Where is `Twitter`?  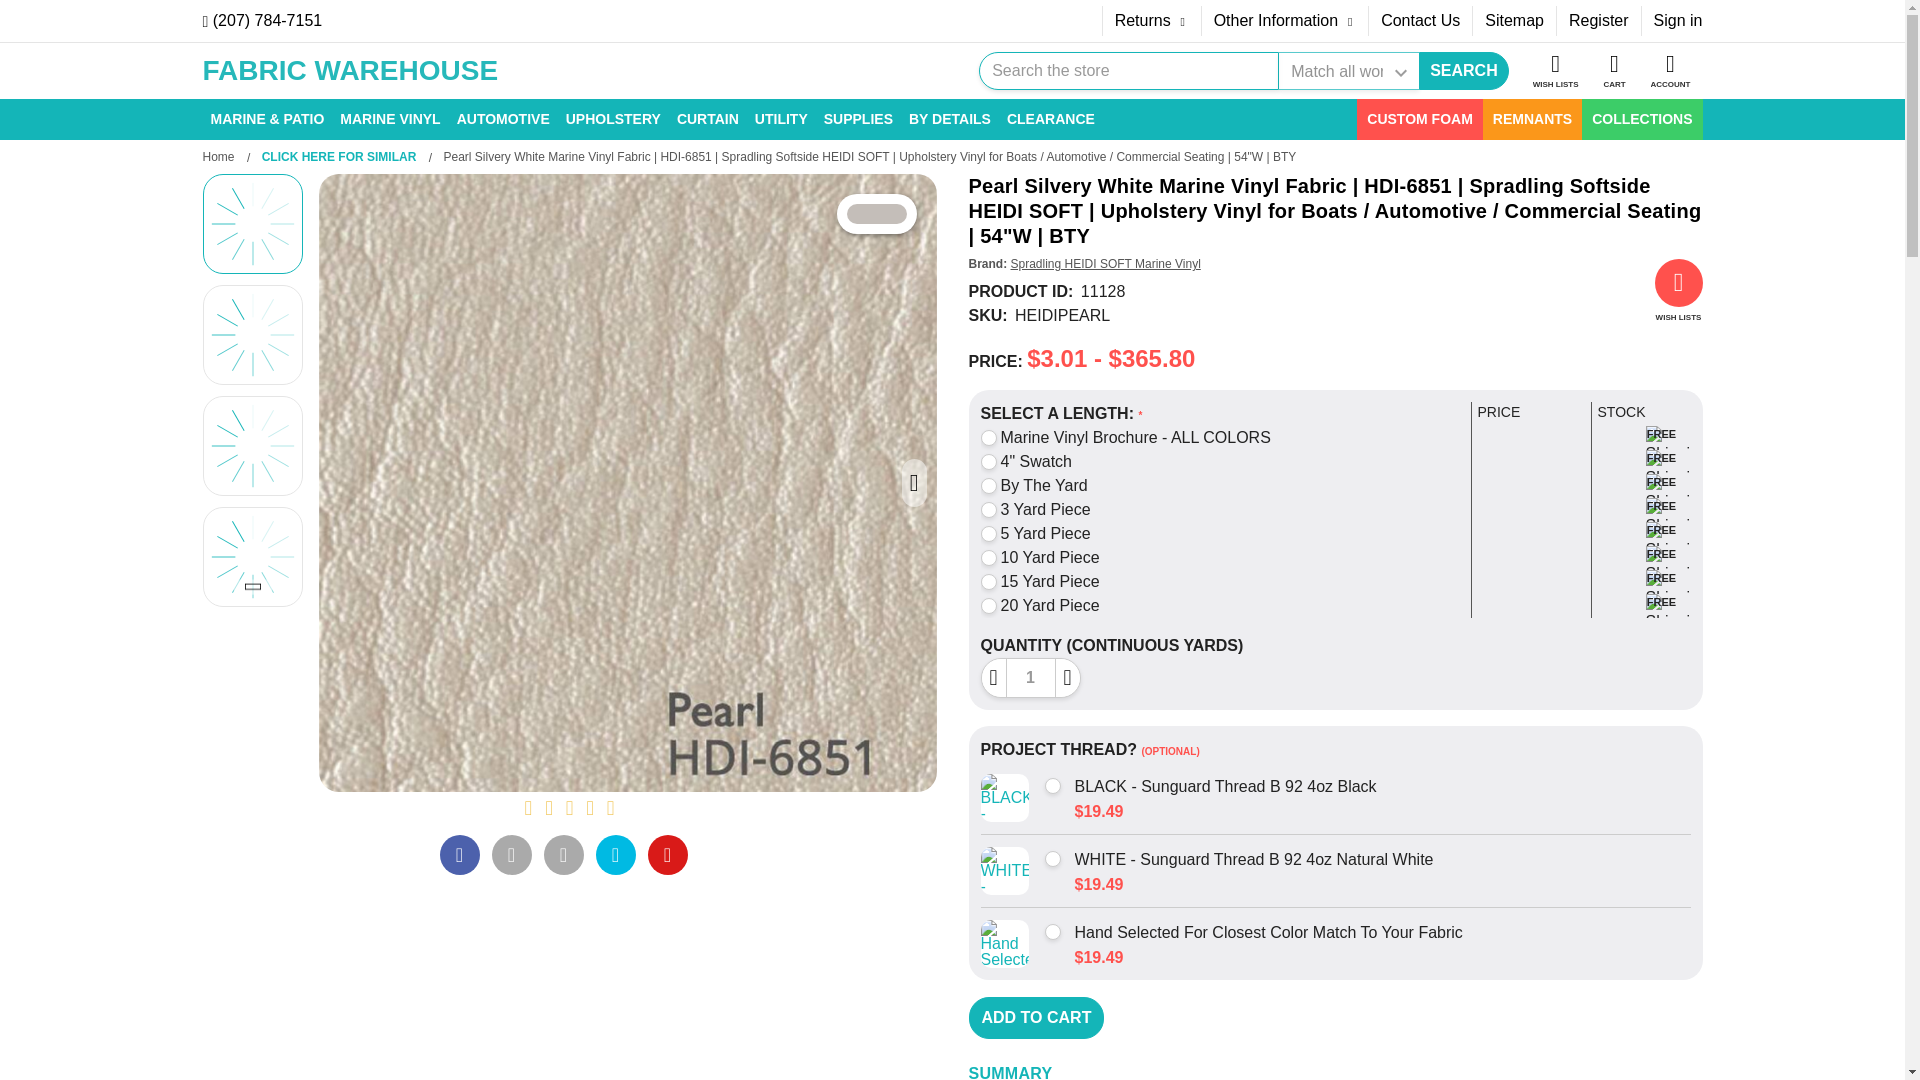 Twitter is located at coordinates (615, 854).